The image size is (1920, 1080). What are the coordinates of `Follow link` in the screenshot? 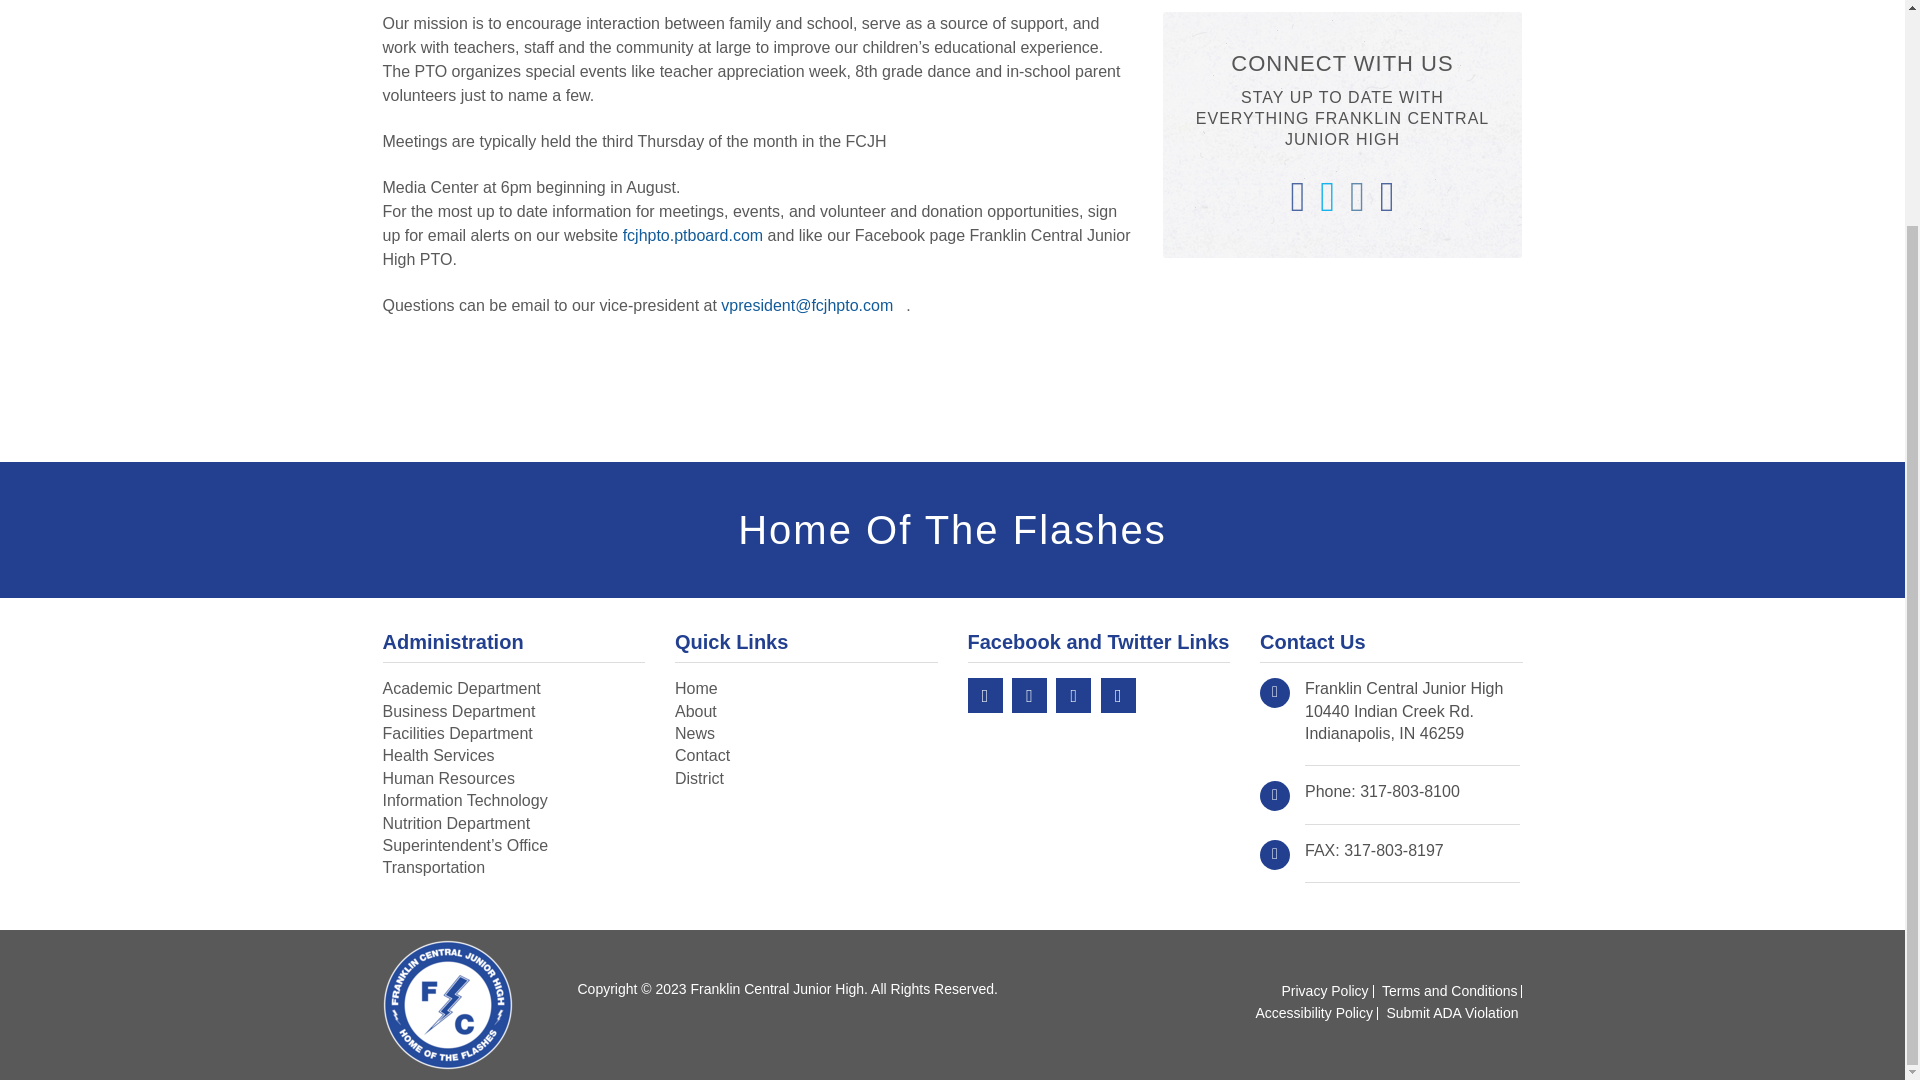 It's located at (814, 306).